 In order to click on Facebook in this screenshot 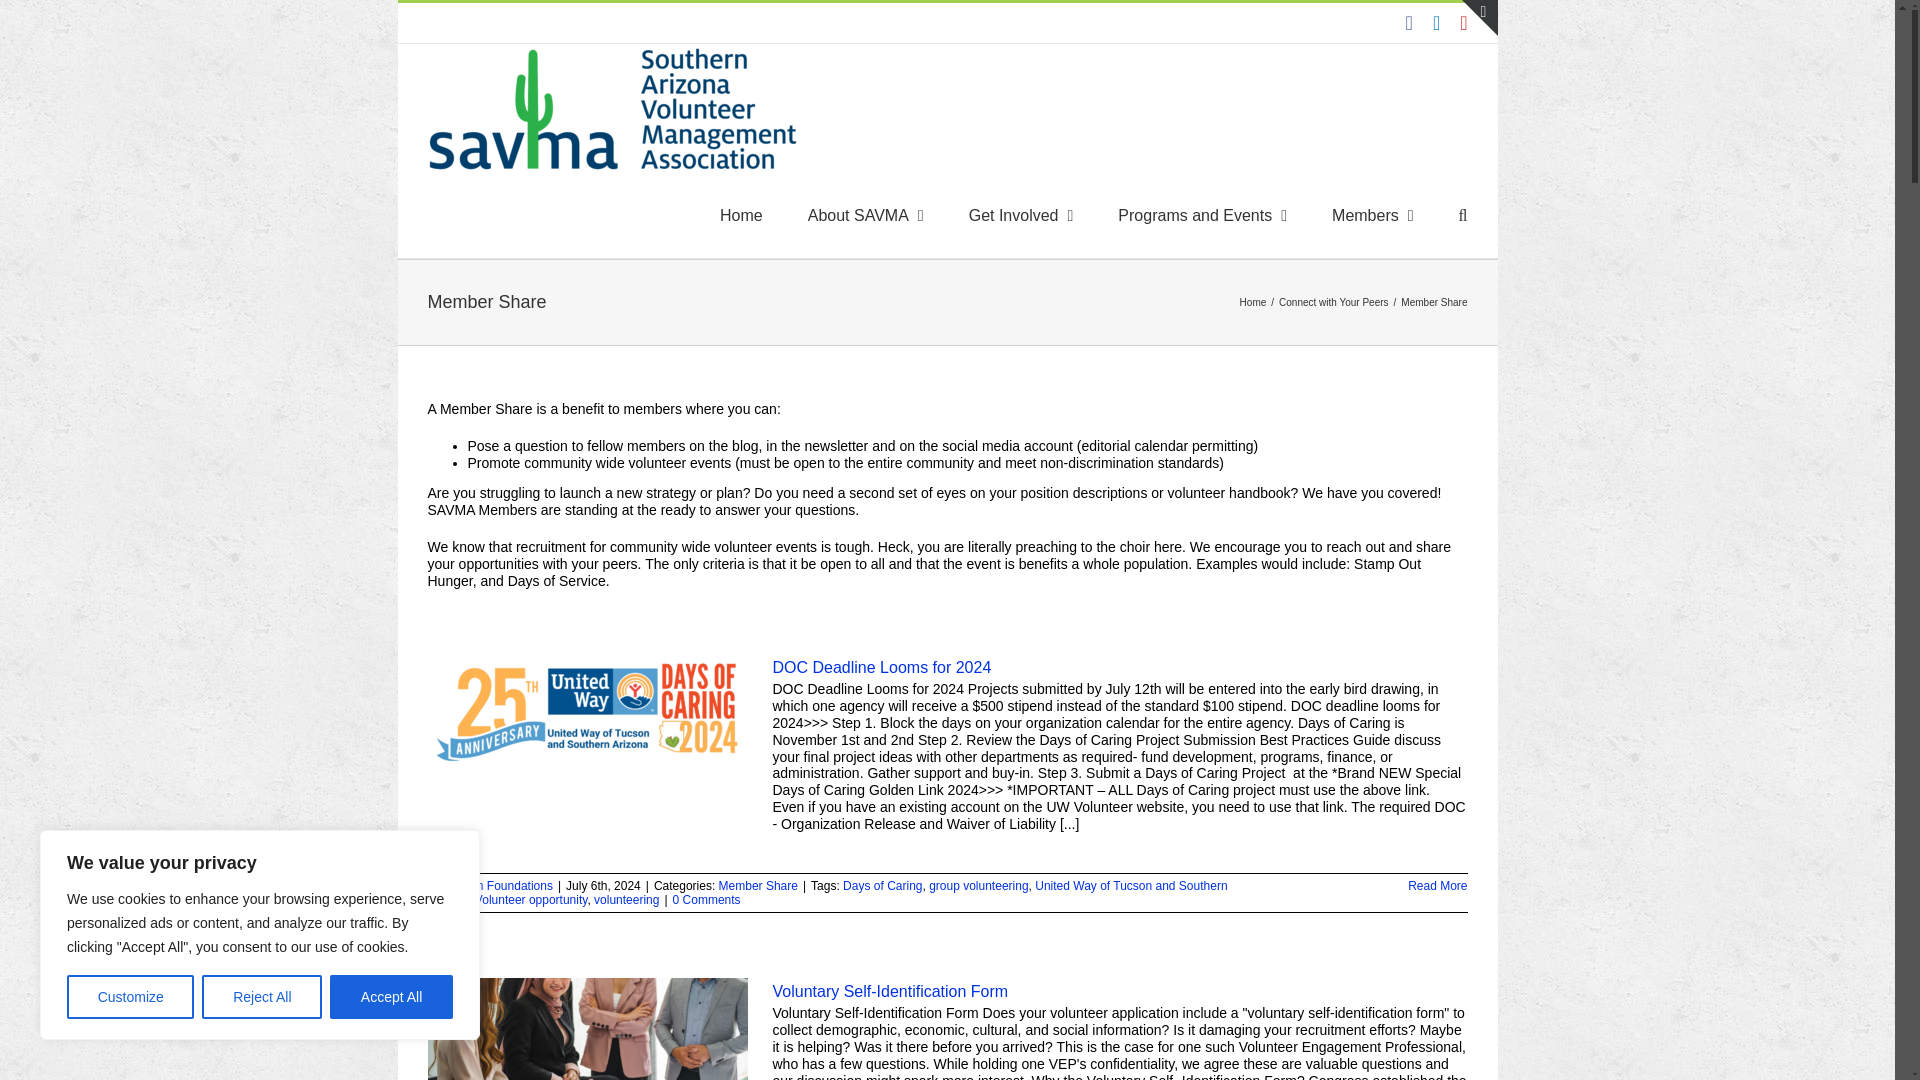, I will do `click(1409, 22)`.